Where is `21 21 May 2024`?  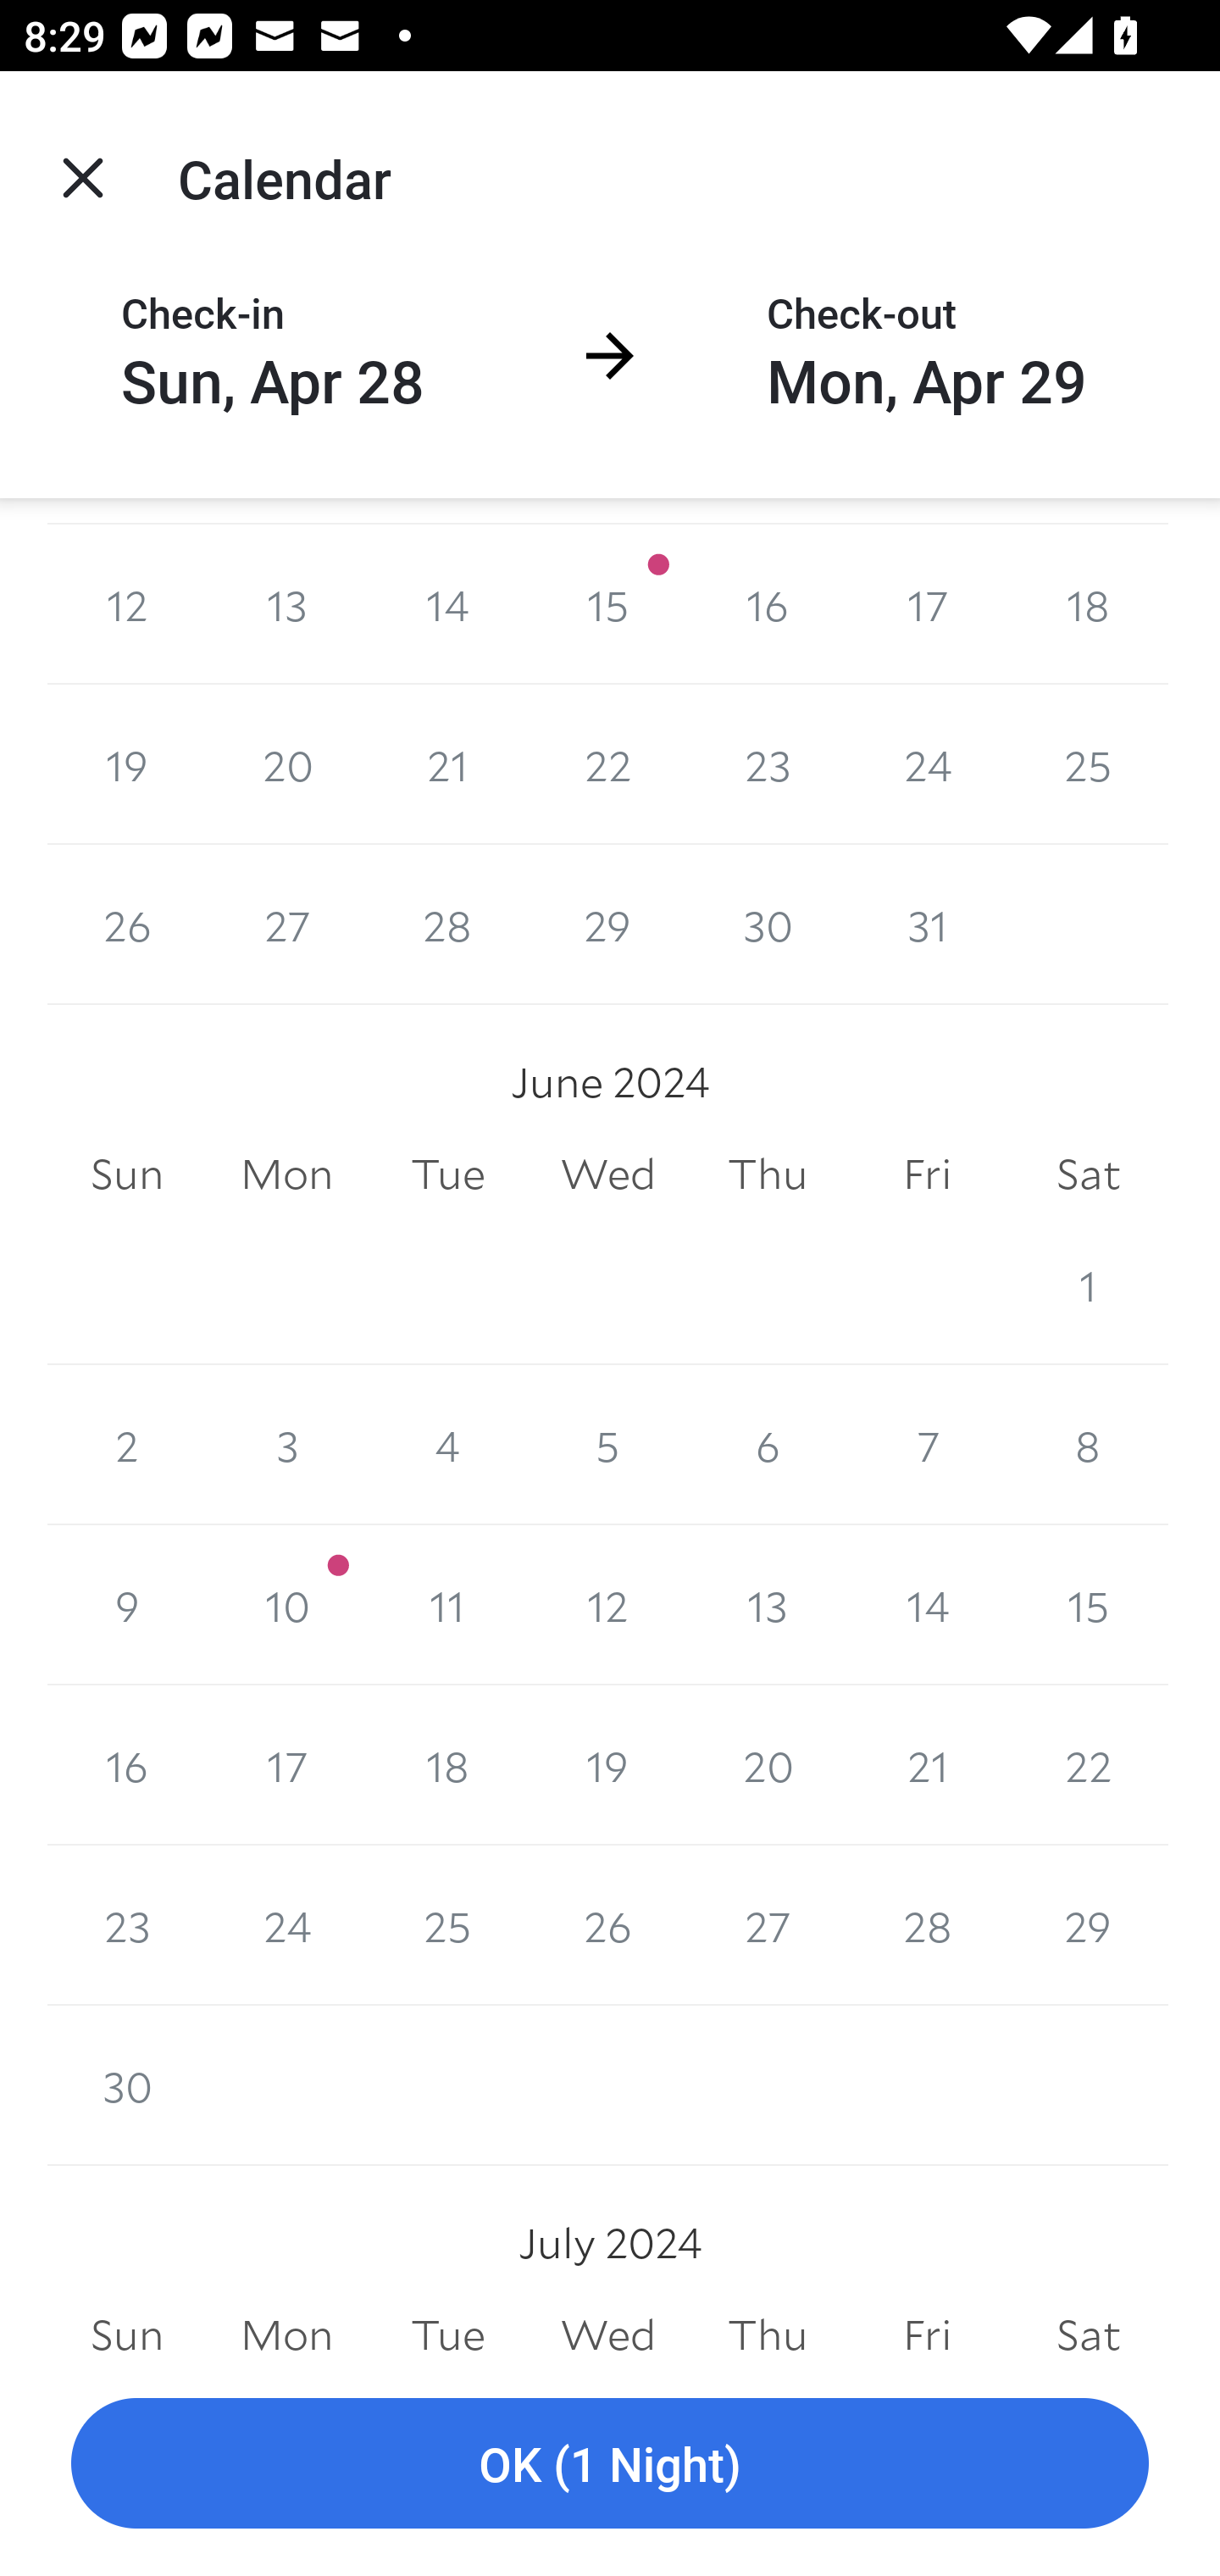 21 21 May 2024 is located at coordinates (447, 764).